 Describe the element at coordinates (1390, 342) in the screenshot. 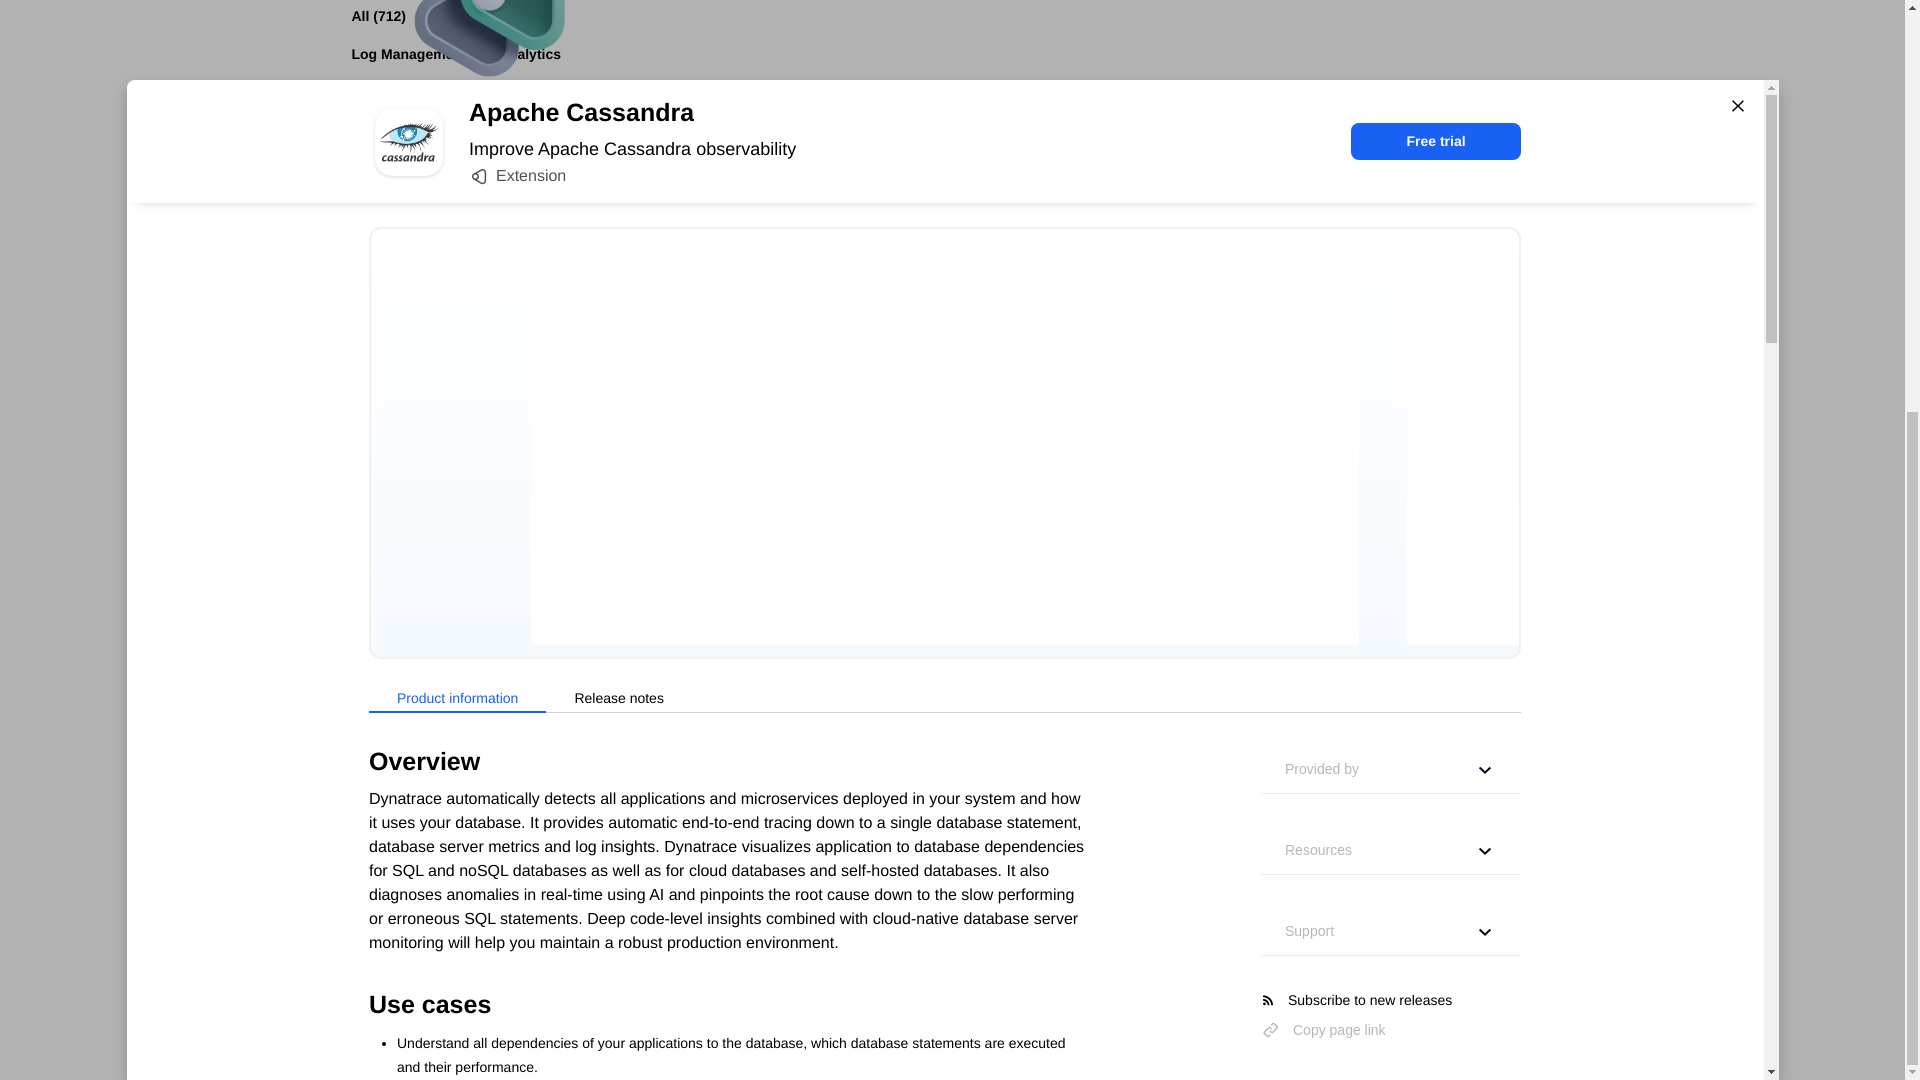

I see `Subscribe to new releases` at that location.